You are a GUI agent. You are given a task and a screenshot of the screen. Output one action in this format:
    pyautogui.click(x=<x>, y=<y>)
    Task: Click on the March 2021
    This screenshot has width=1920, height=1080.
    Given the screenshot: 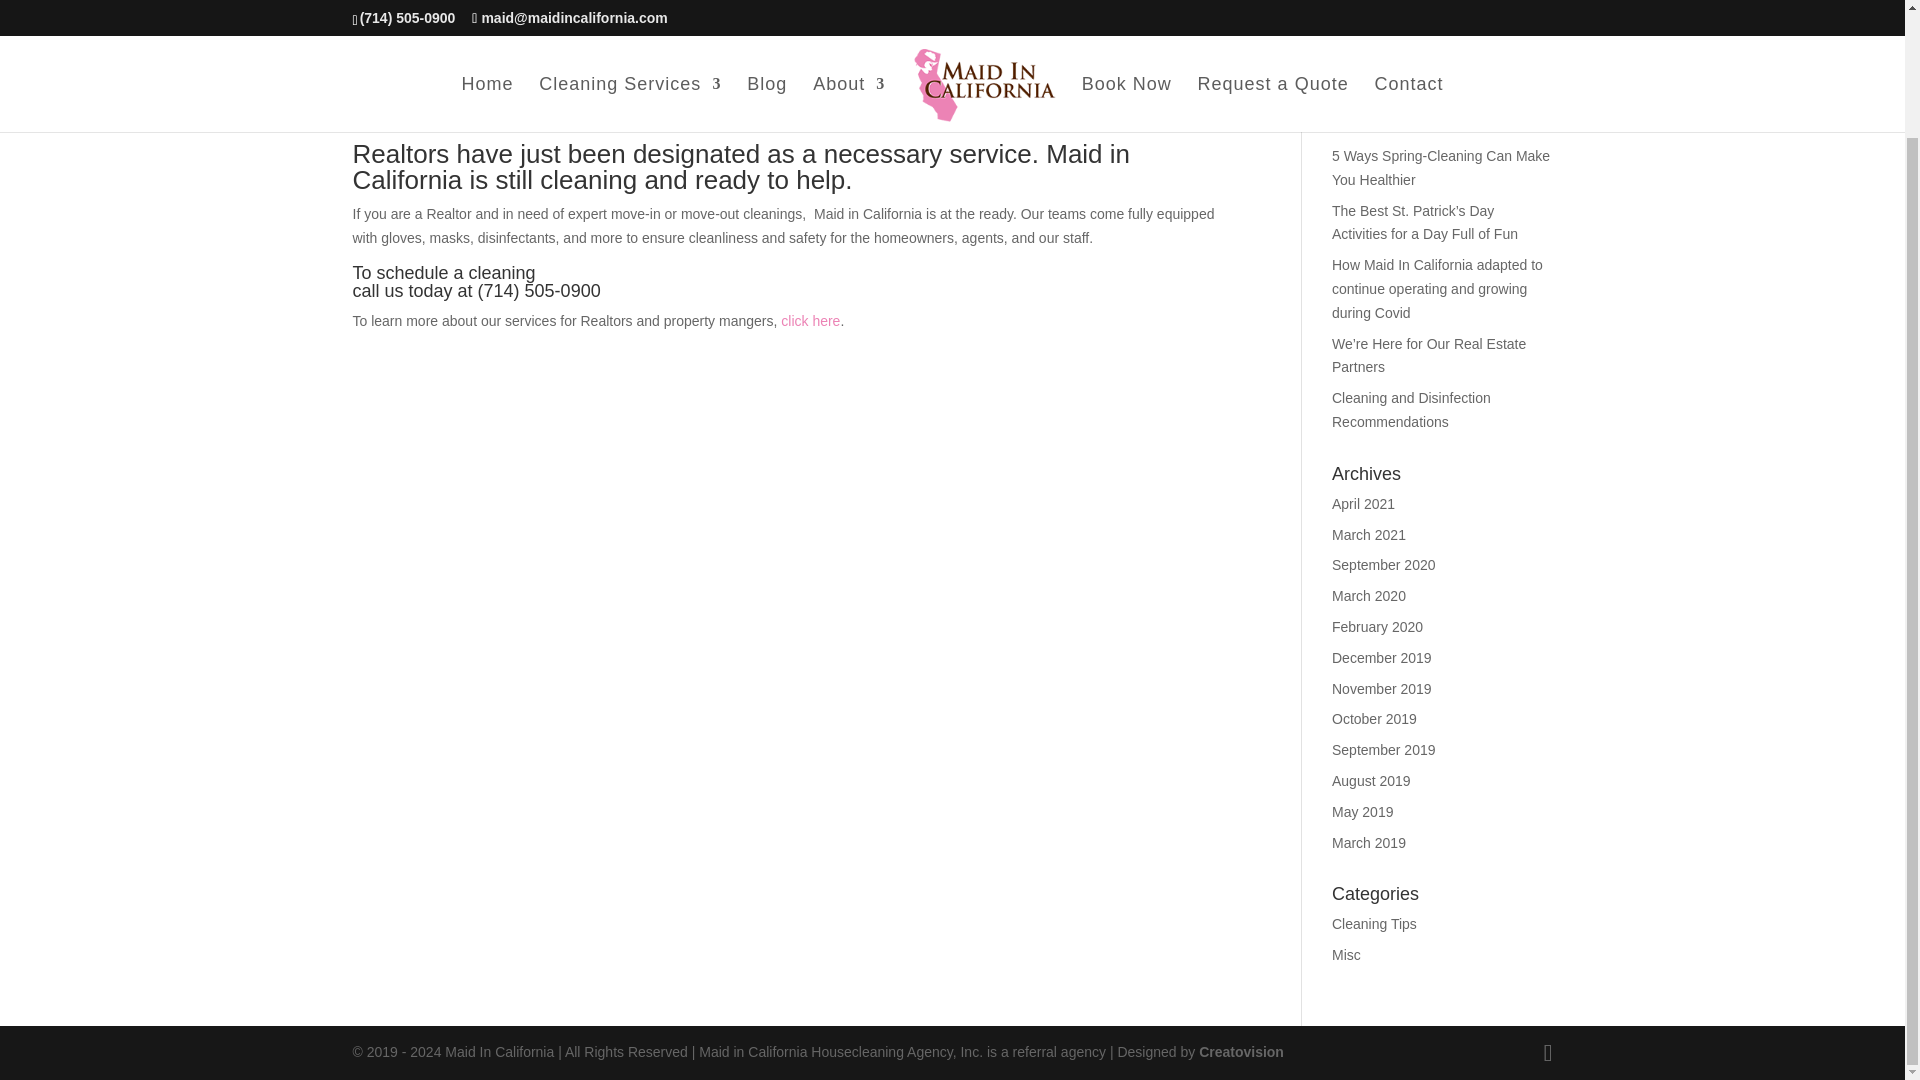 What is the action you would take?
    pyautogui.click(x=1368, y=535)
    